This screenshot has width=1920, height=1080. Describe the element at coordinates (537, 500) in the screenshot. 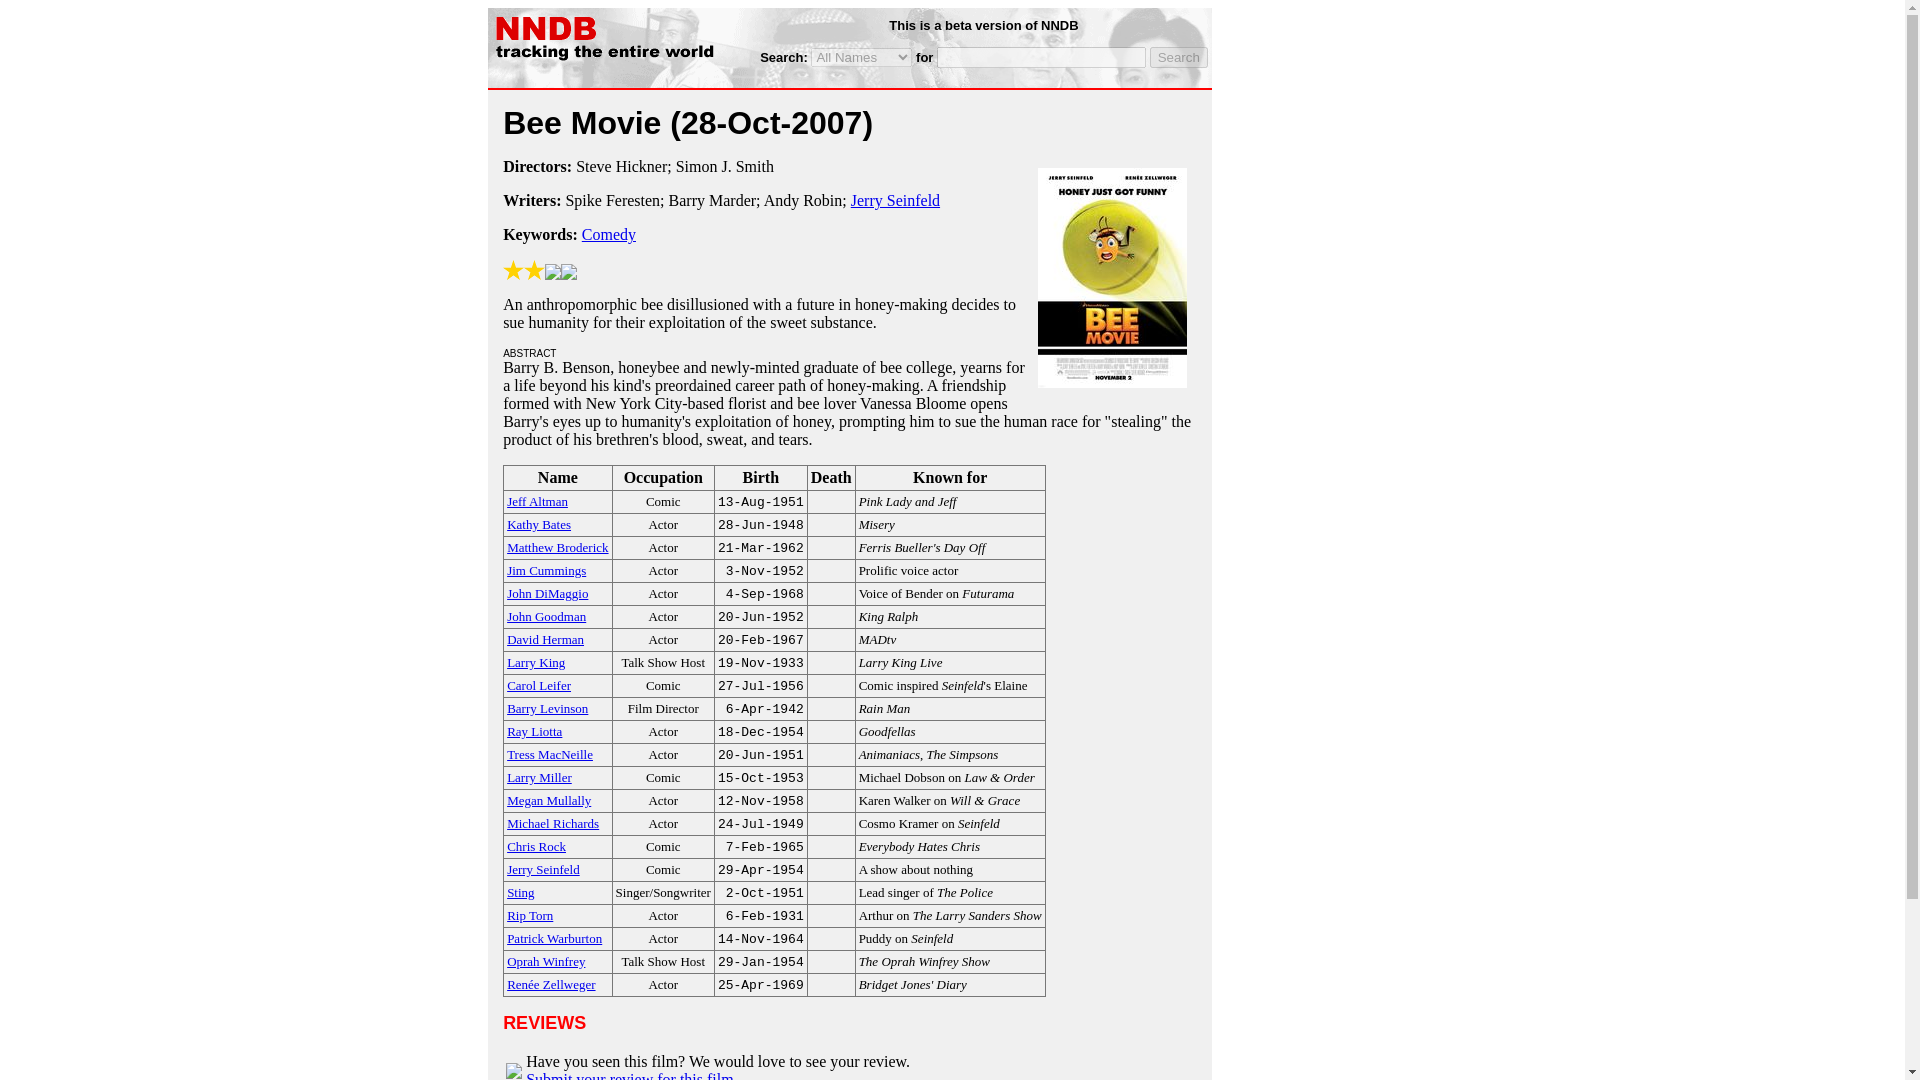

I see `Jeff Altman` at that location.